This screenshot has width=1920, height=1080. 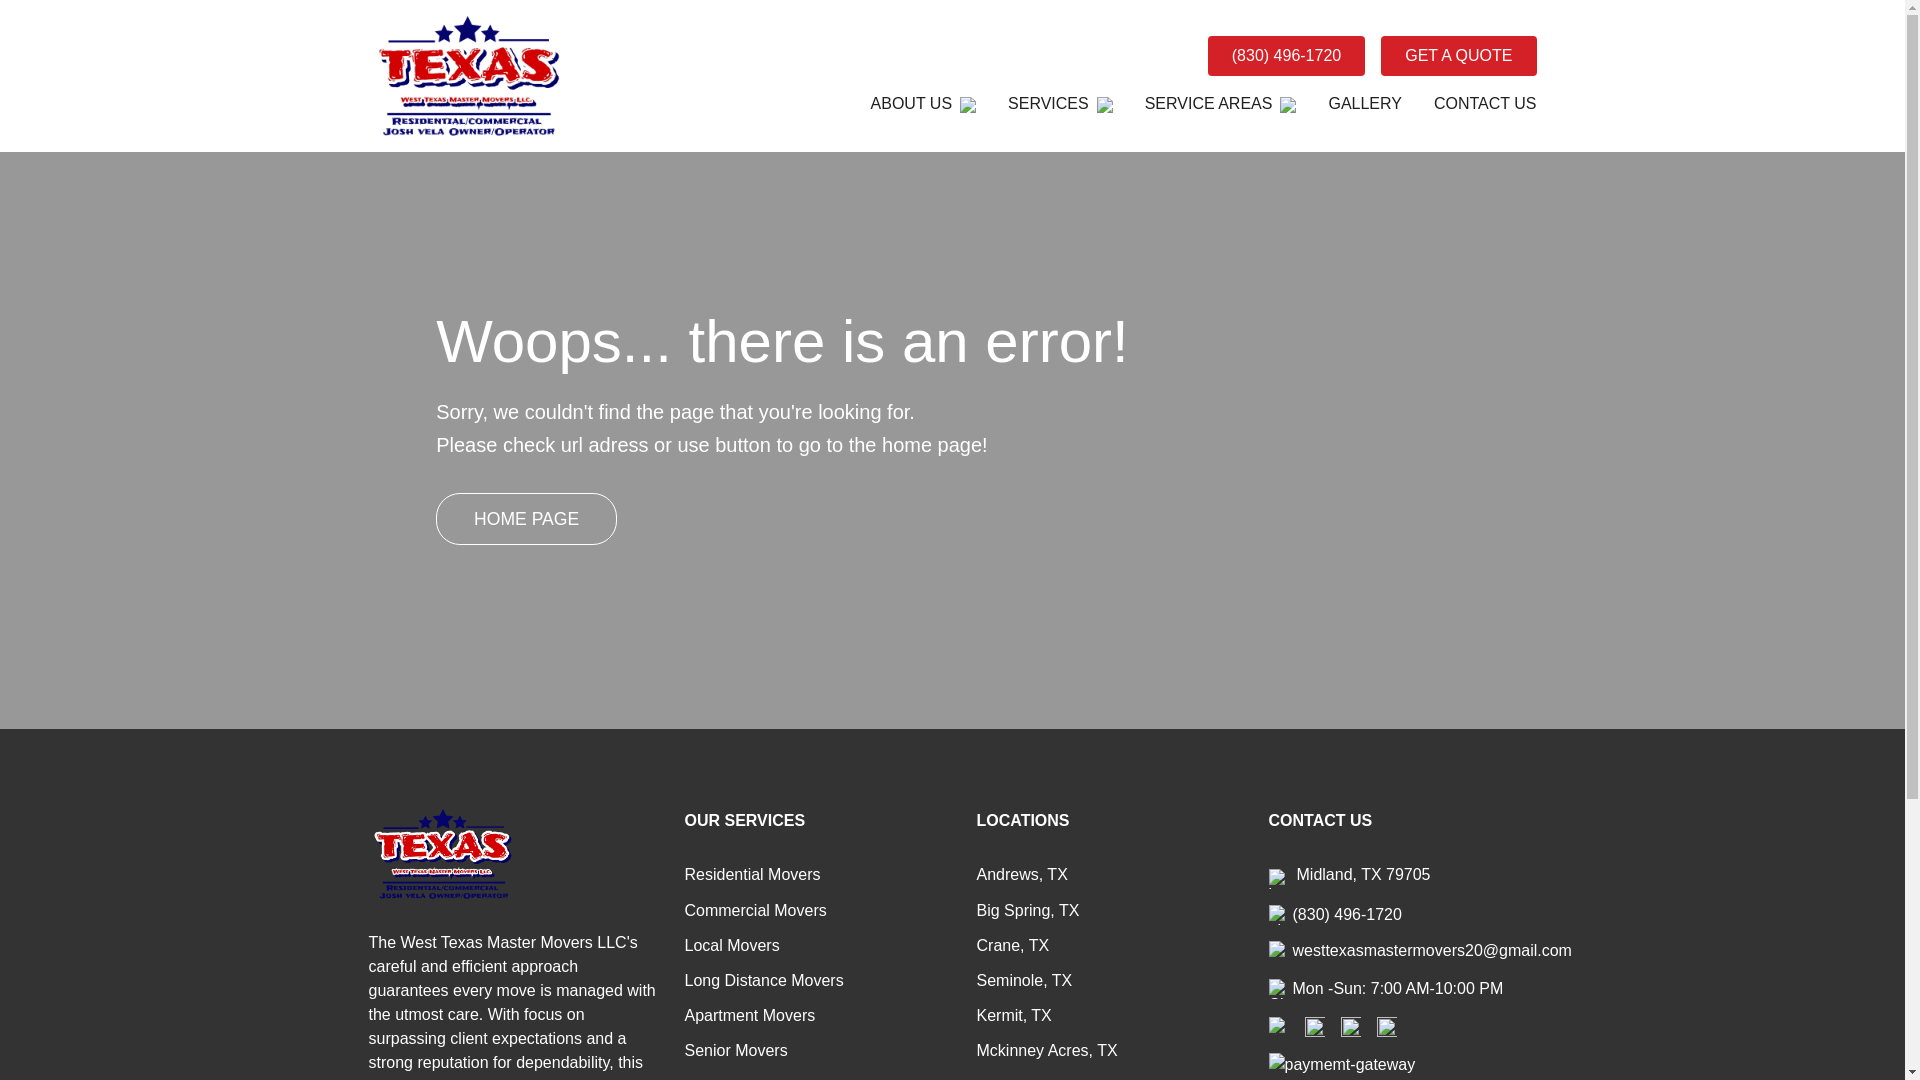 What do you see at coordinates (924, 104) in the screenshot?
I see `ABOUT US` at bounding box center [924, 104].